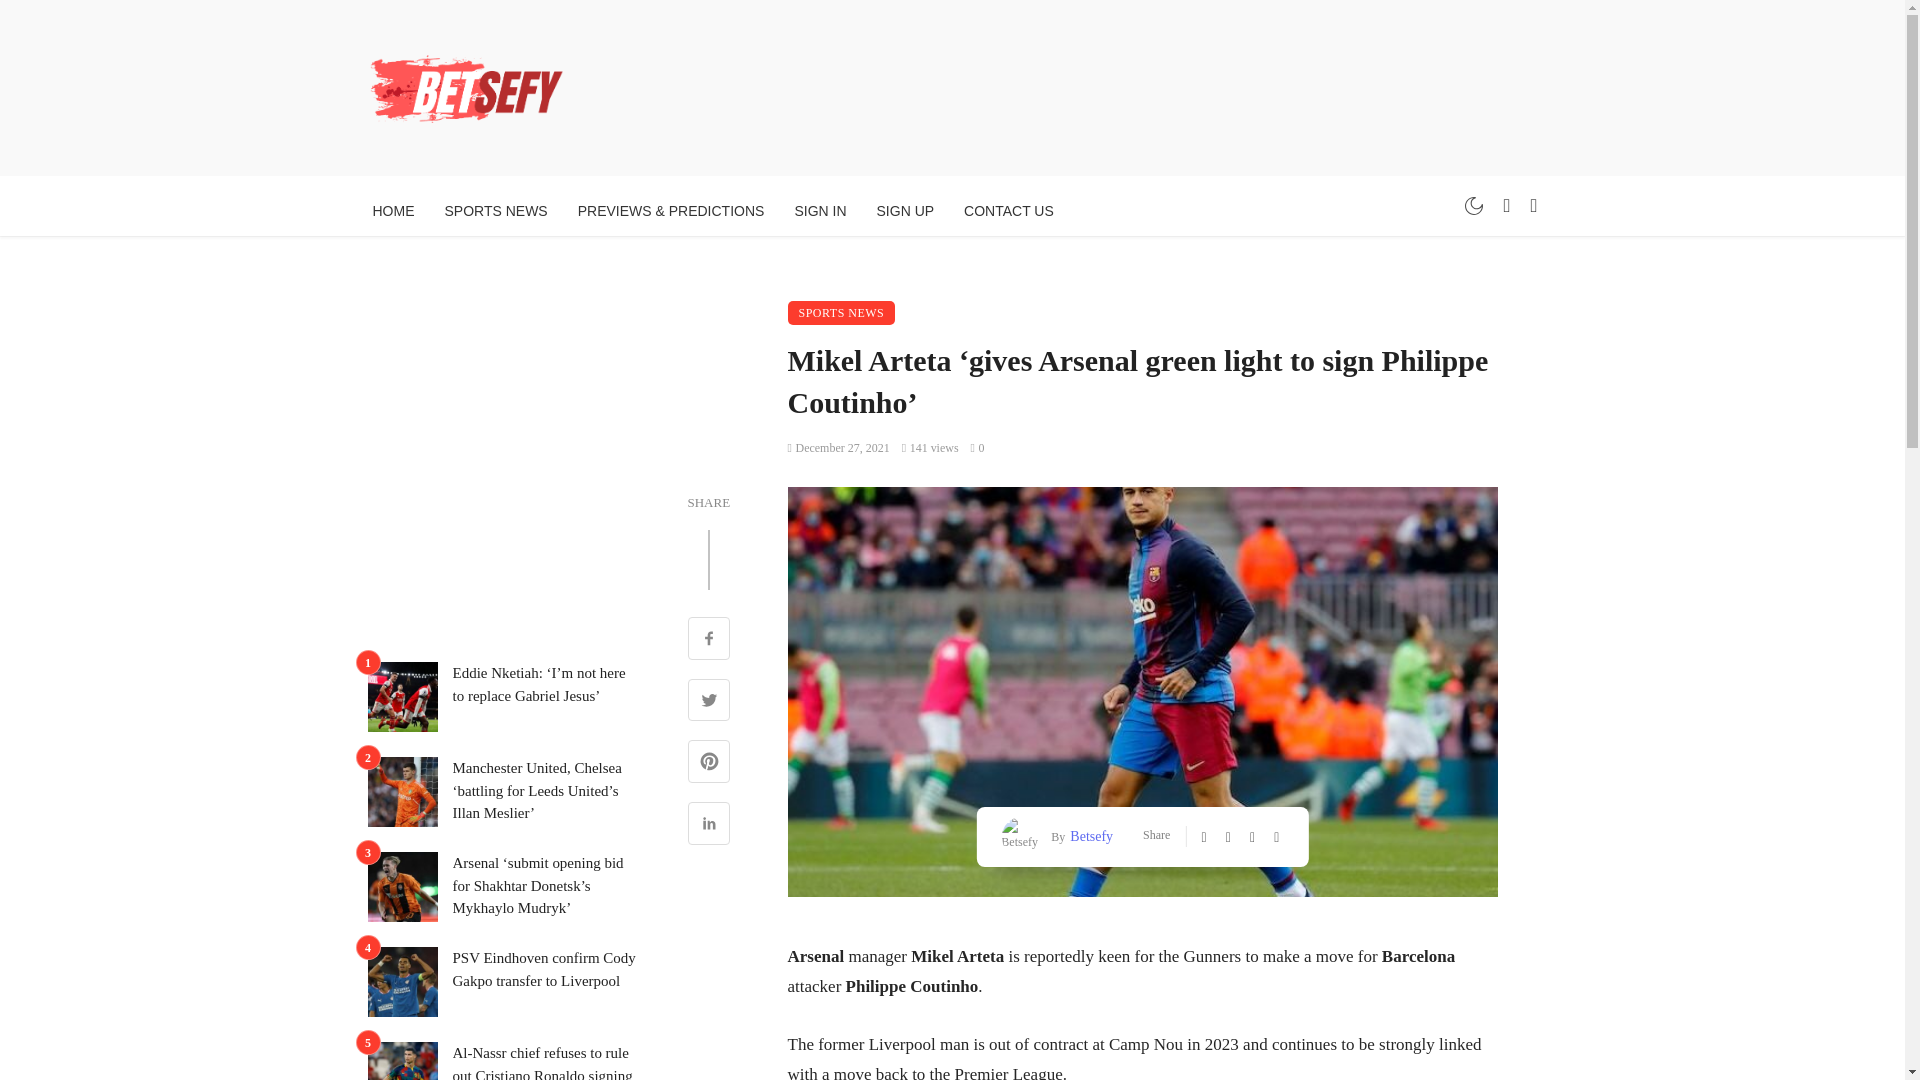 The height and width of the screenshot is (1080, 1920). Describe the element at coordinates (820, 210) in the screenshot. I see `SIGN IN` at that location.